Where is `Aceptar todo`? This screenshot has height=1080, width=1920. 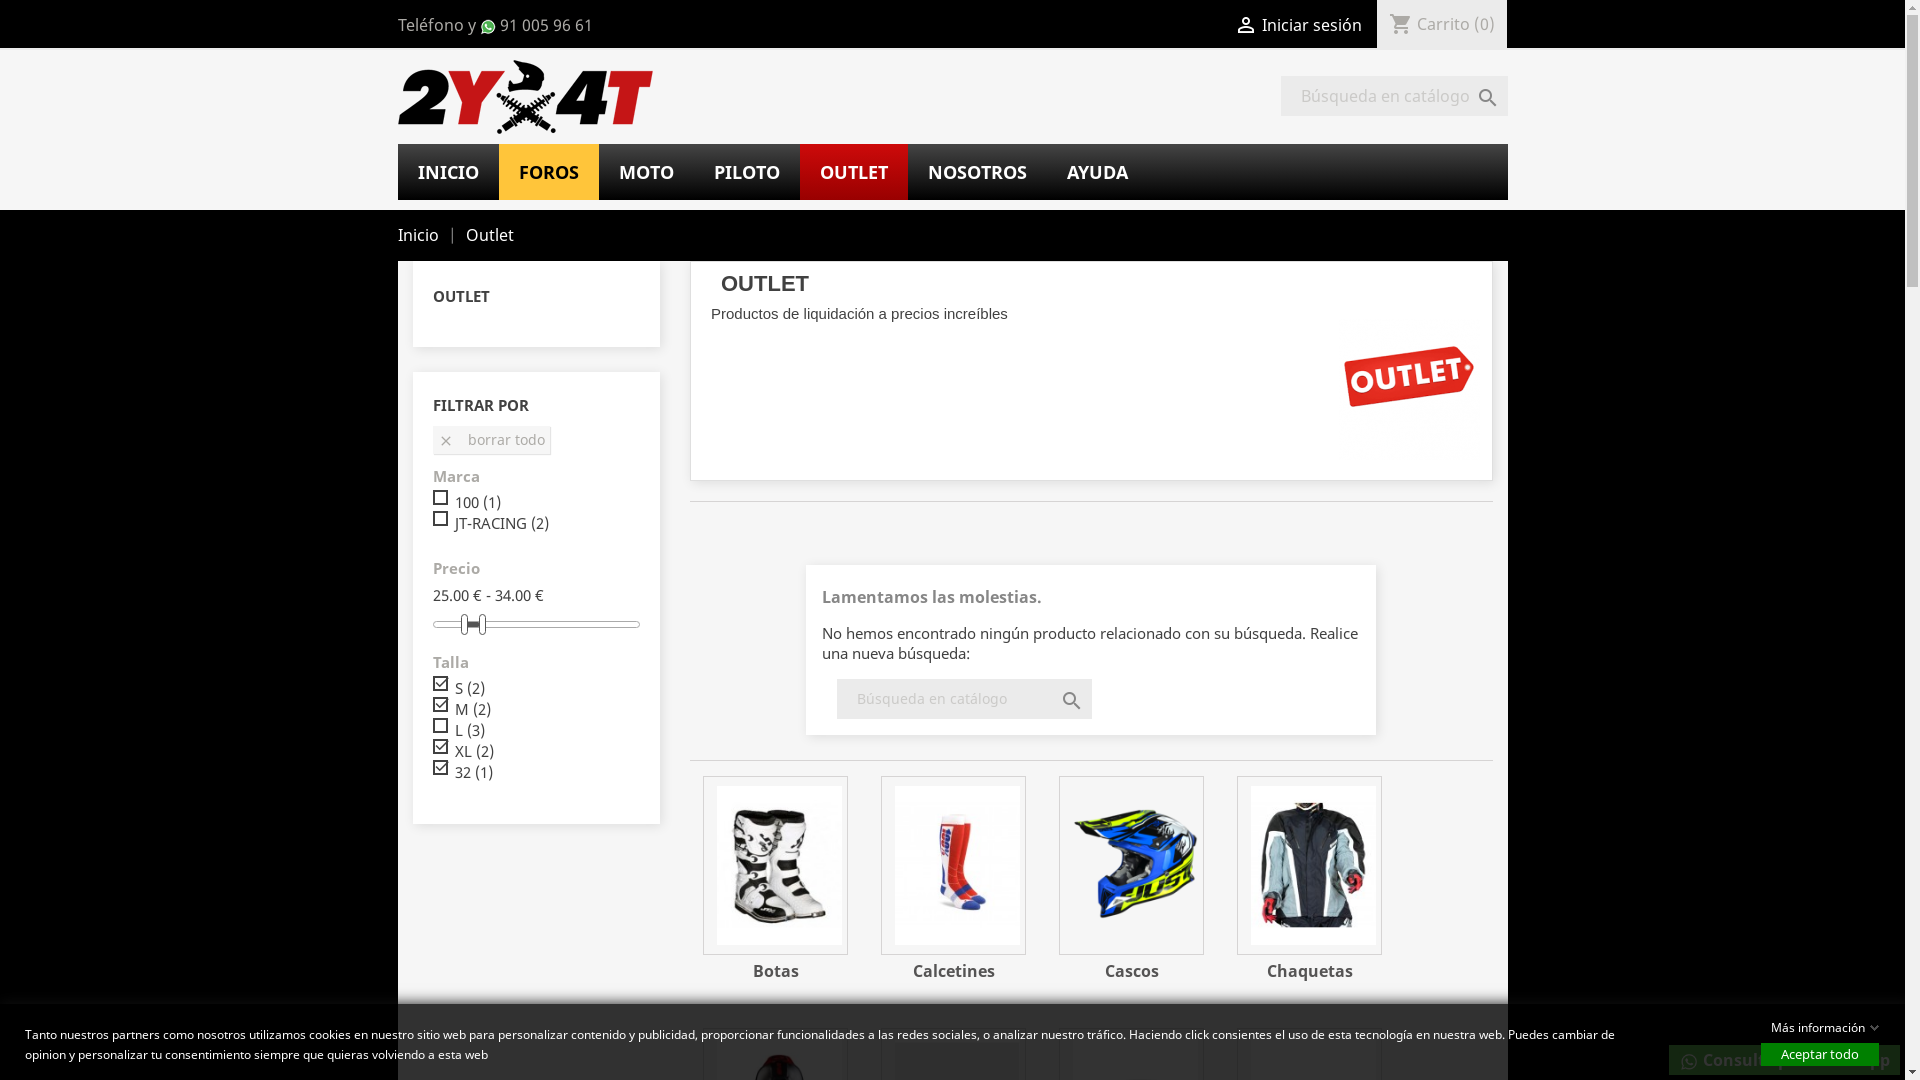 Aceptar todo is located at coordinates (1820, 1054).